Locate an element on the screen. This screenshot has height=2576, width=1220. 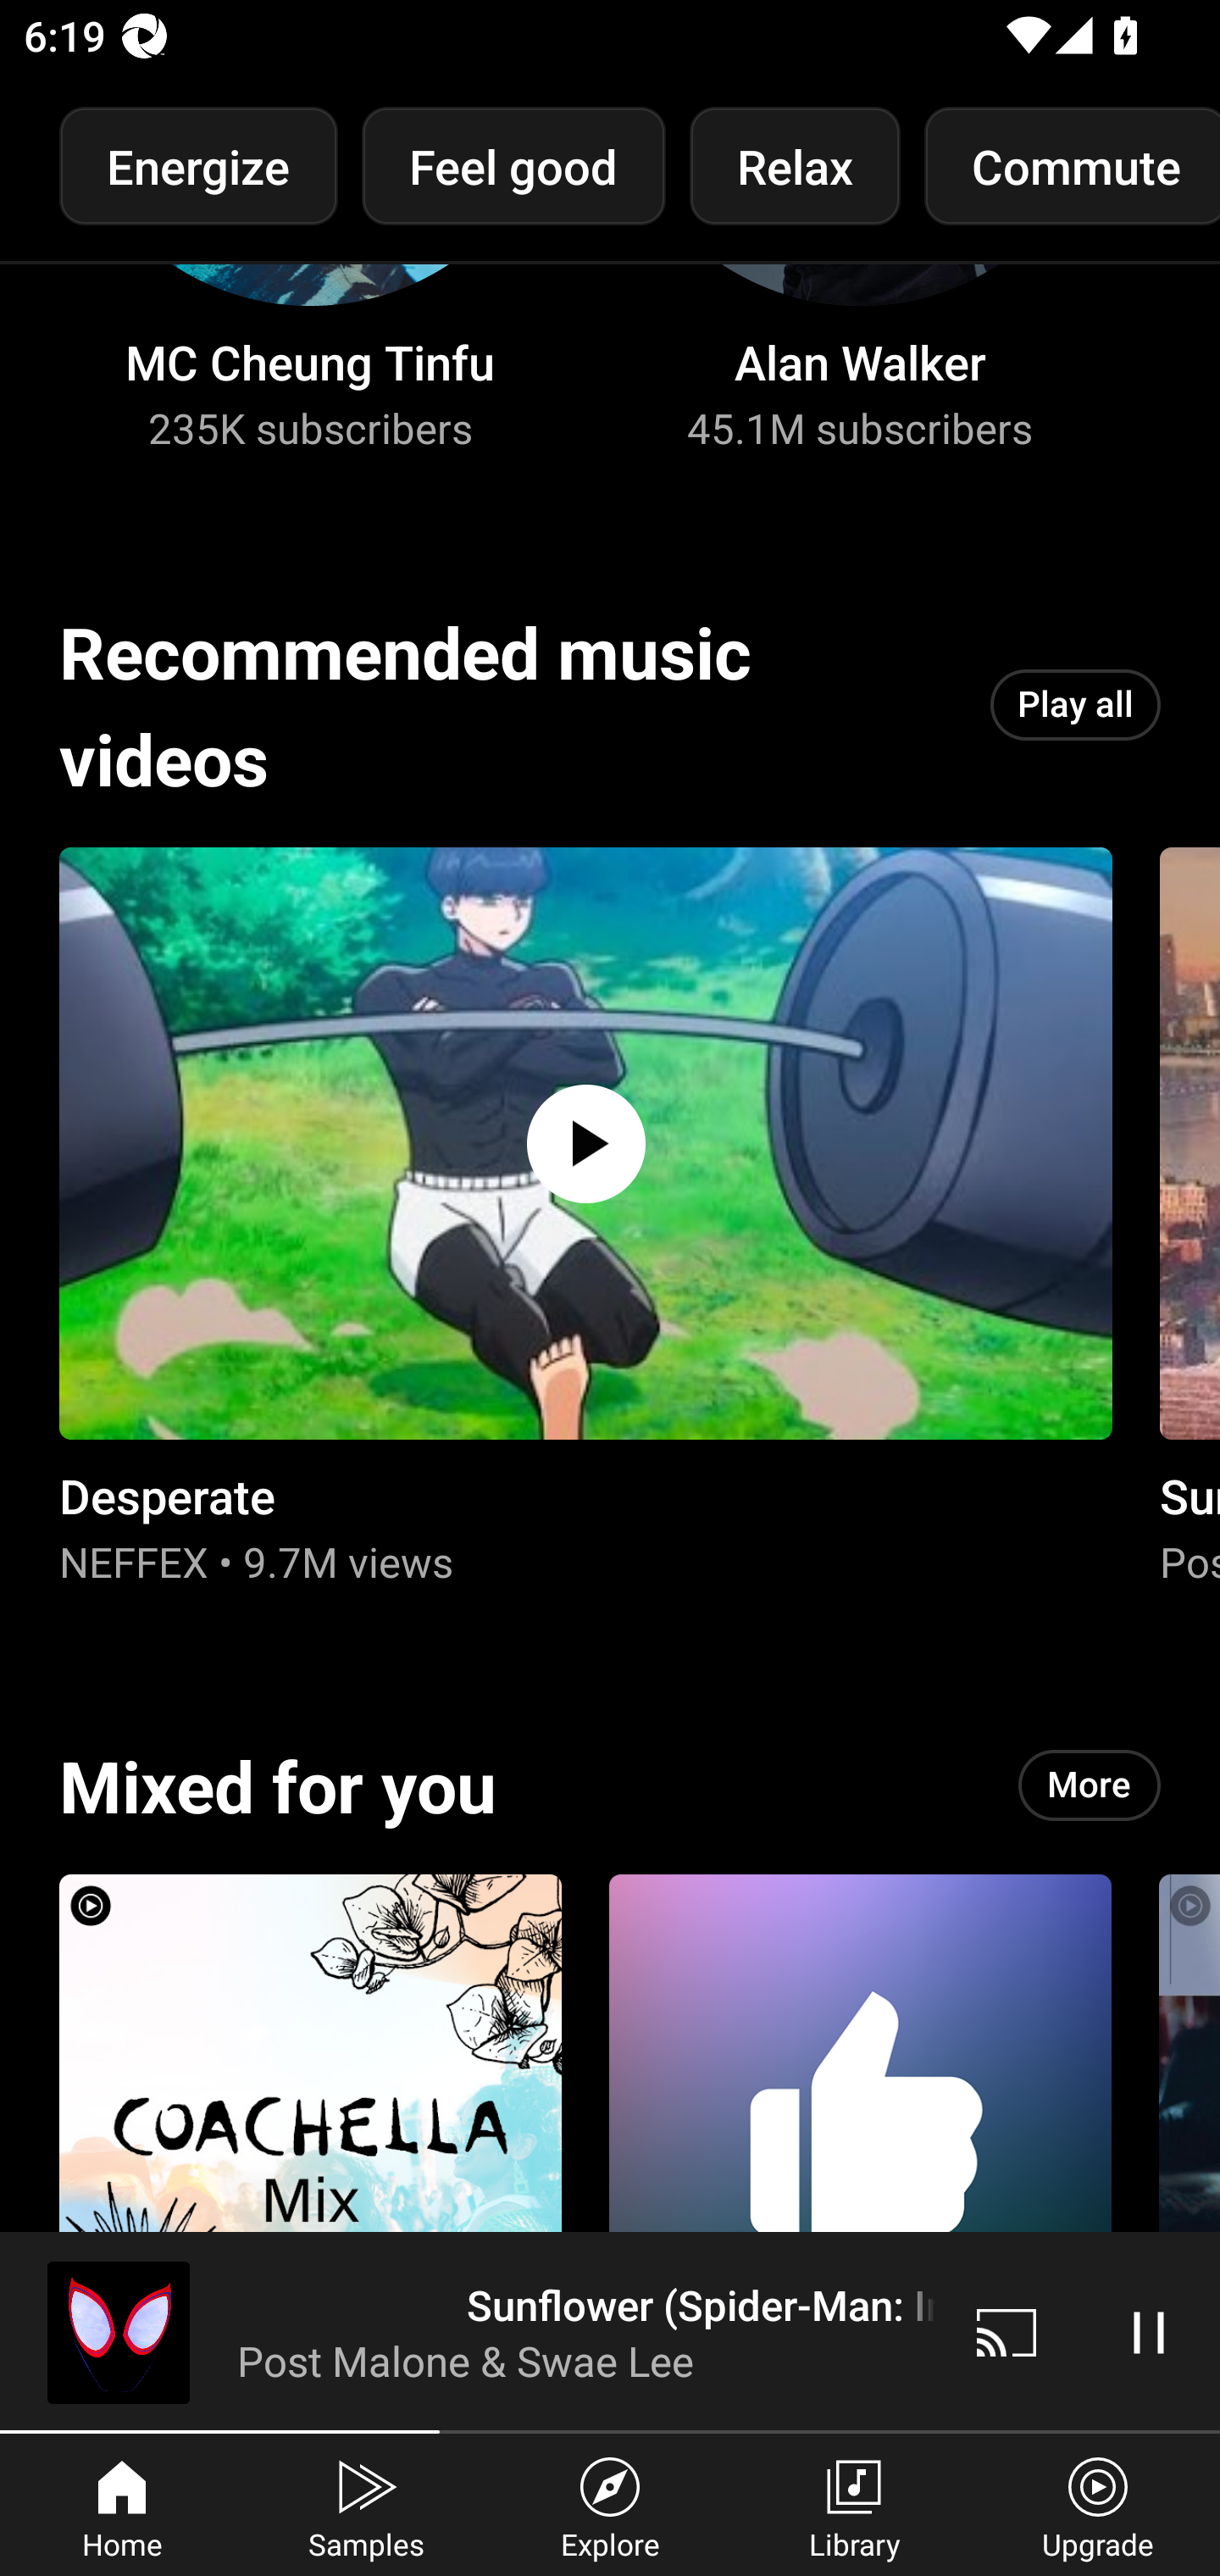
Explore is located at coordinates (610, 2505).